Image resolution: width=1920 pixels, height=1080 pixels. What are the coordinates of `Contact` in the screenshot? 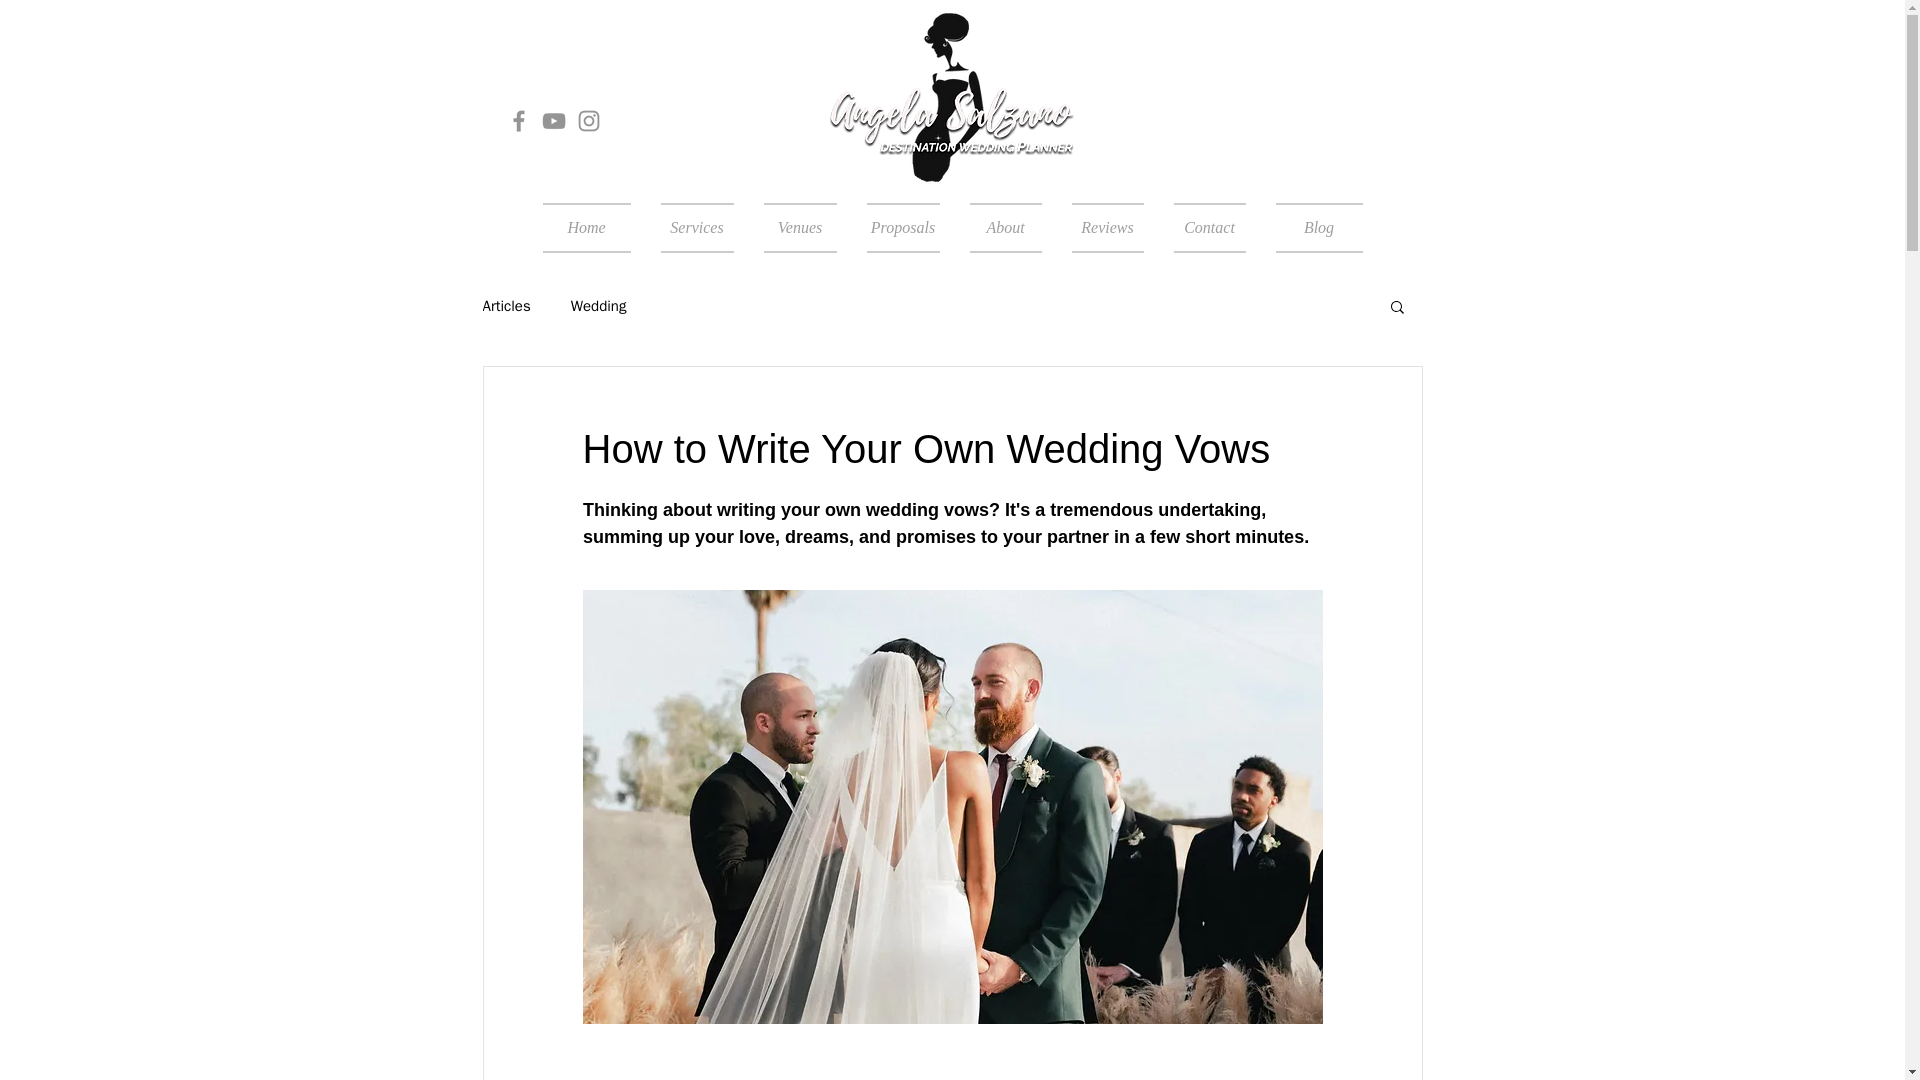 It's located at (1208, 228).